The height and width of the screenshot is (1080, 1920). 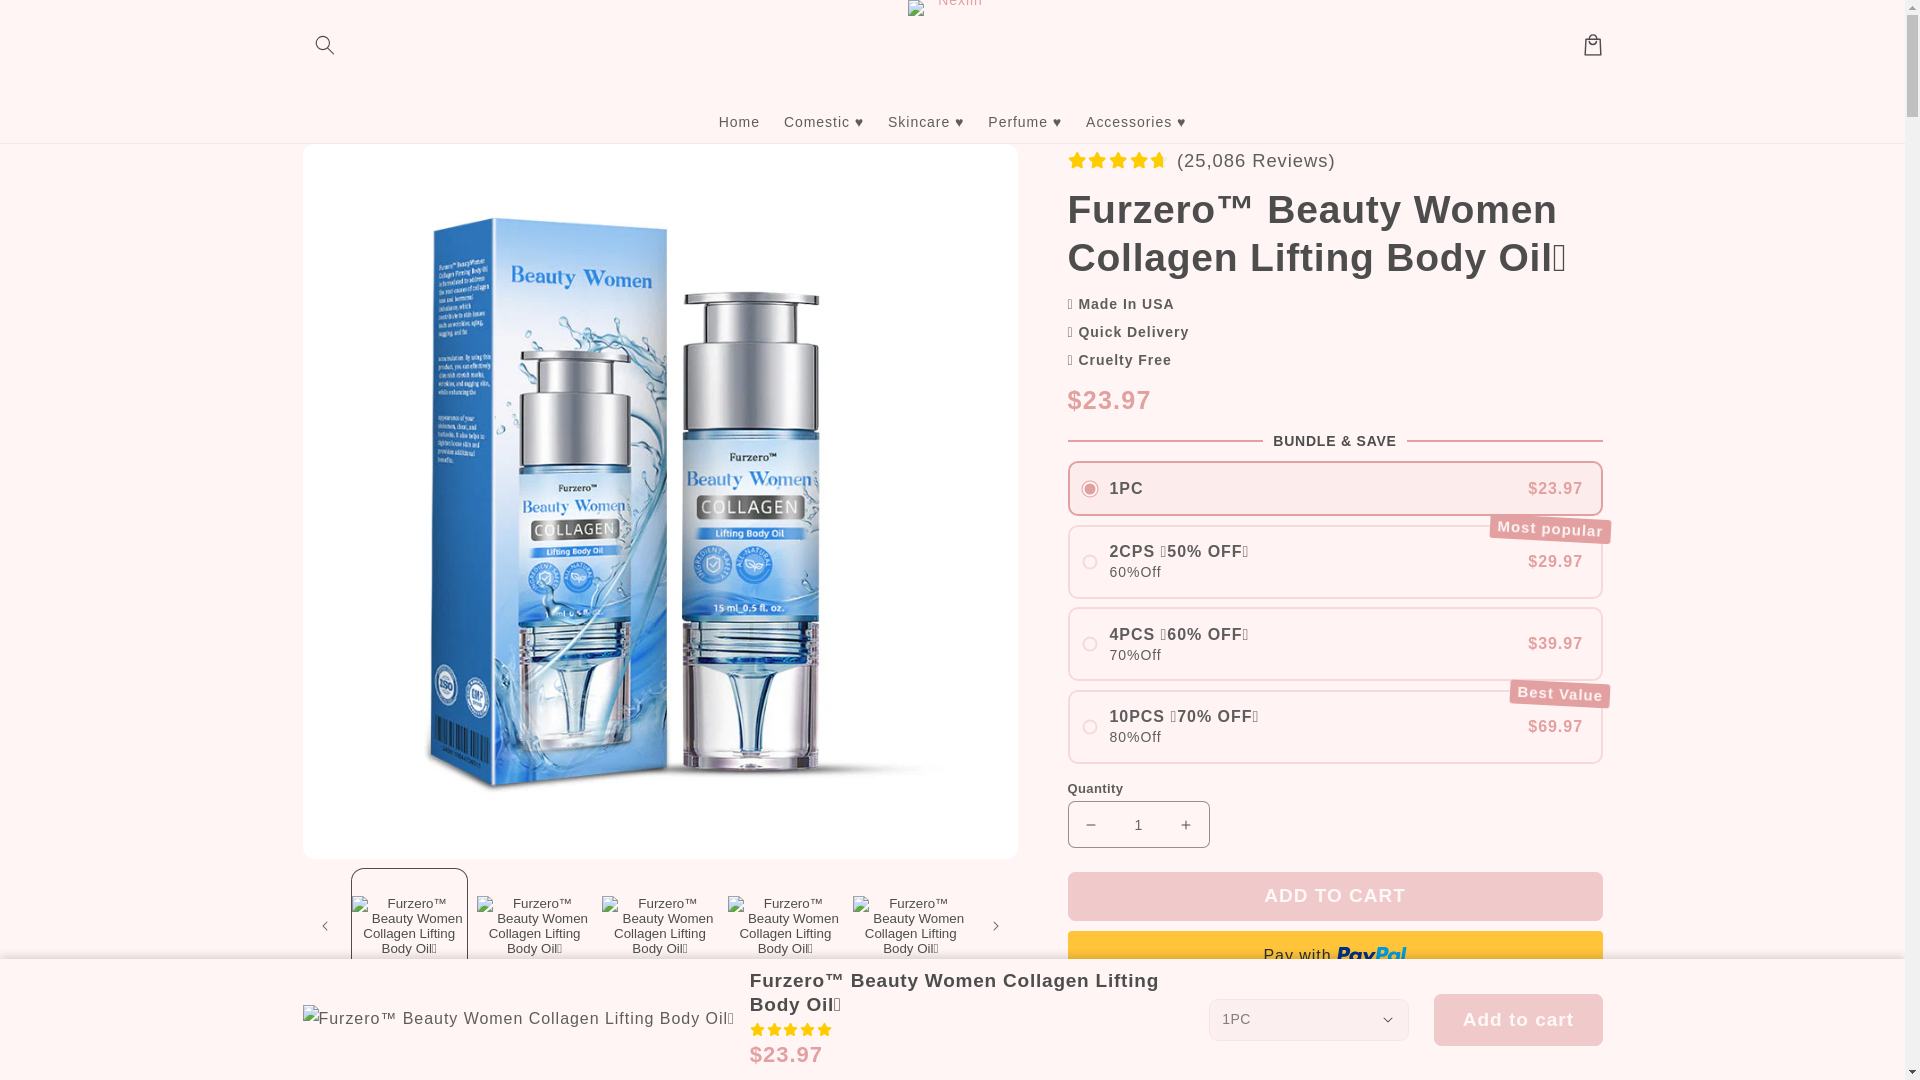 I want to click on Home, so click(x=738, y=120).